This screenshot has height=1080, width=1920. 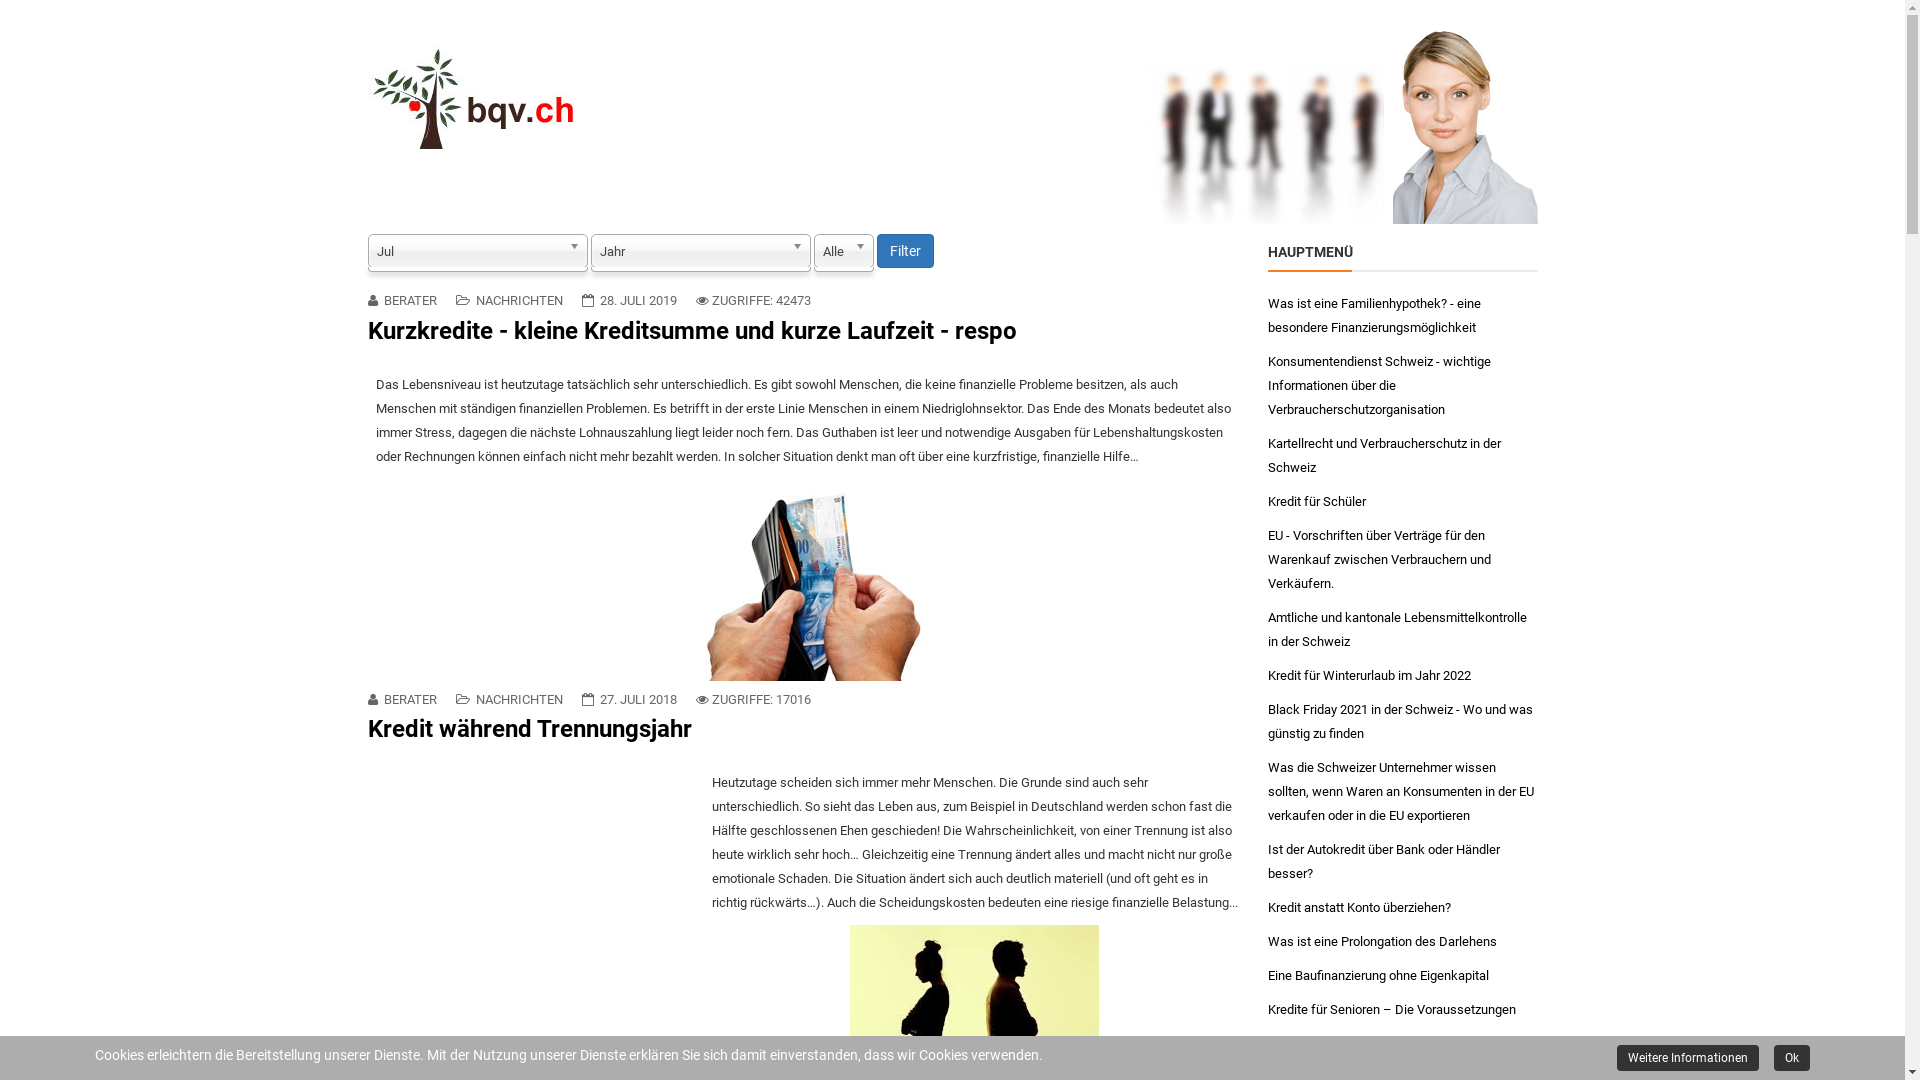 What do you see at coordinates (1378, 976) in the screenshot?
I see `Eine Baufinanzierung ohne Eigenkapital` at bounding box center [1378, 976].